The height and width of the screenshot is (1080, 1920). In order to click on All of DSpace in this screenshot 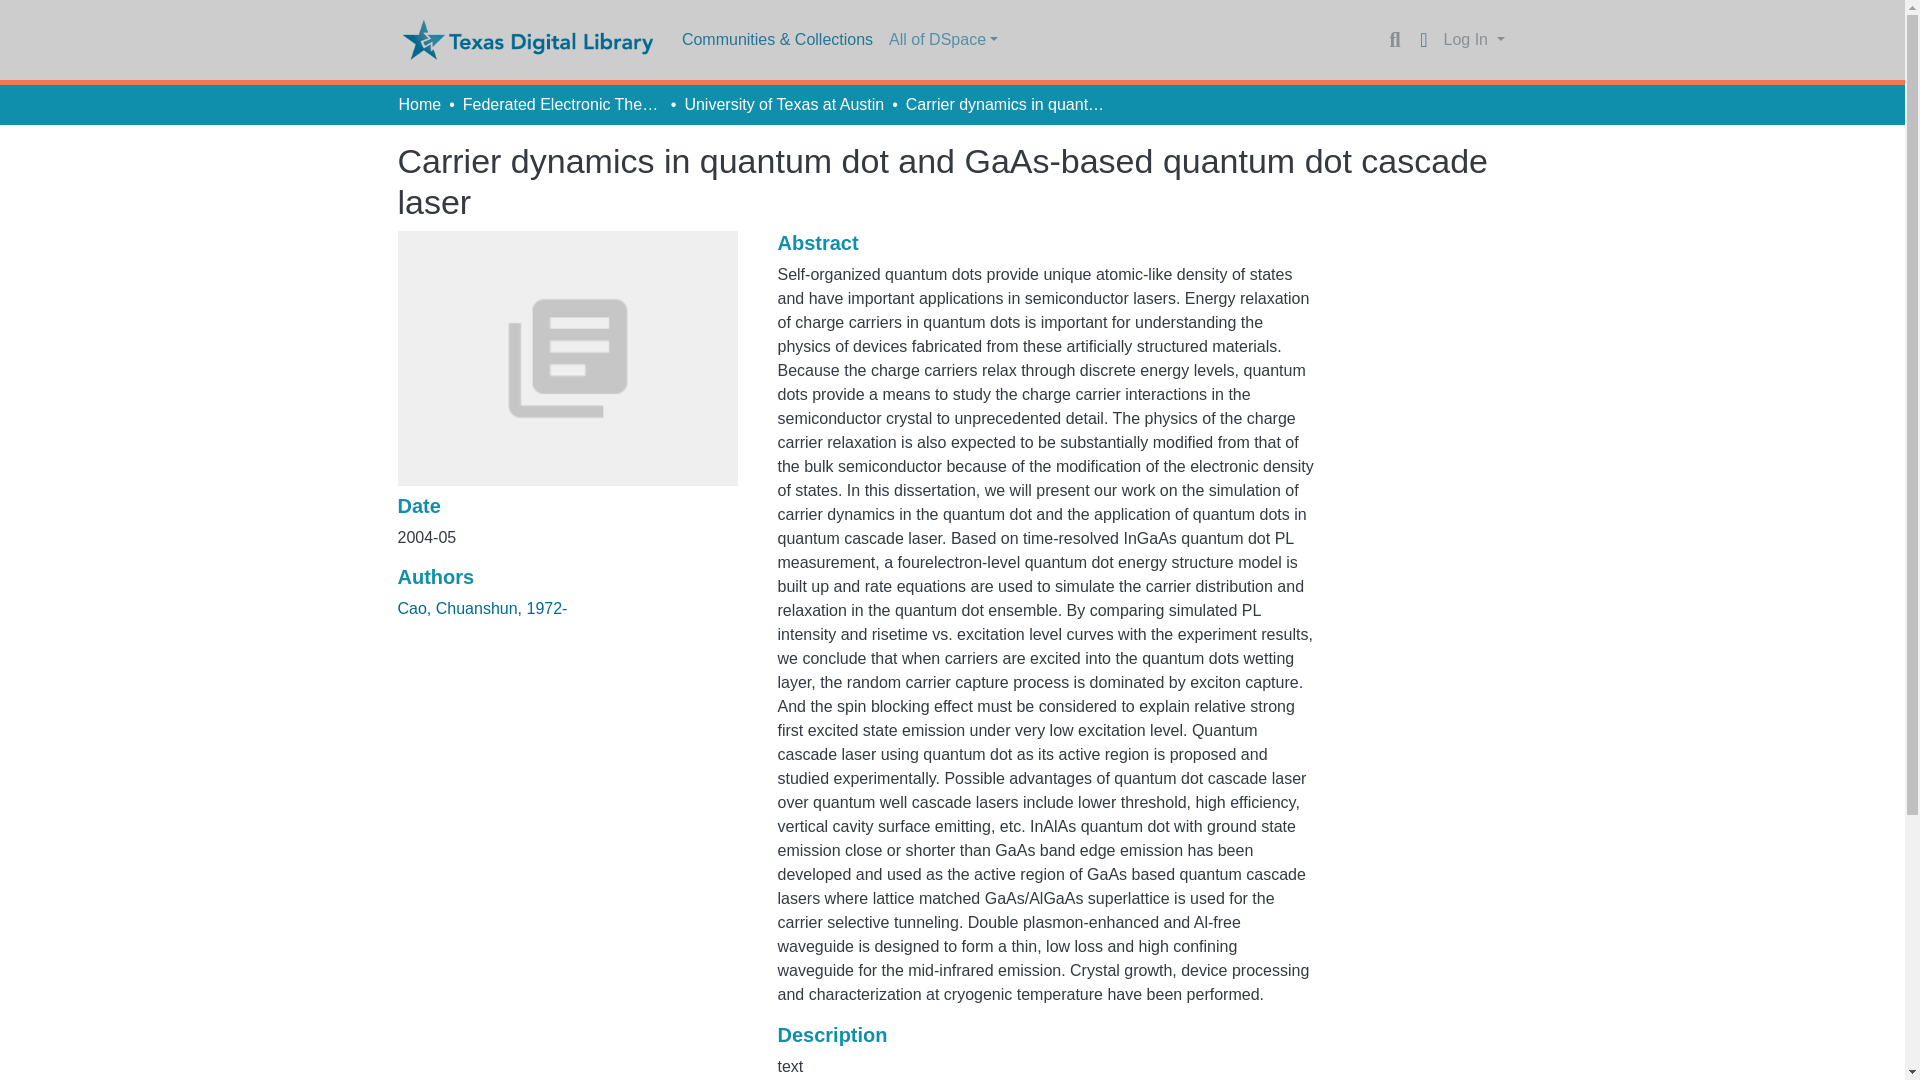, I will do `click(944, 40)`.